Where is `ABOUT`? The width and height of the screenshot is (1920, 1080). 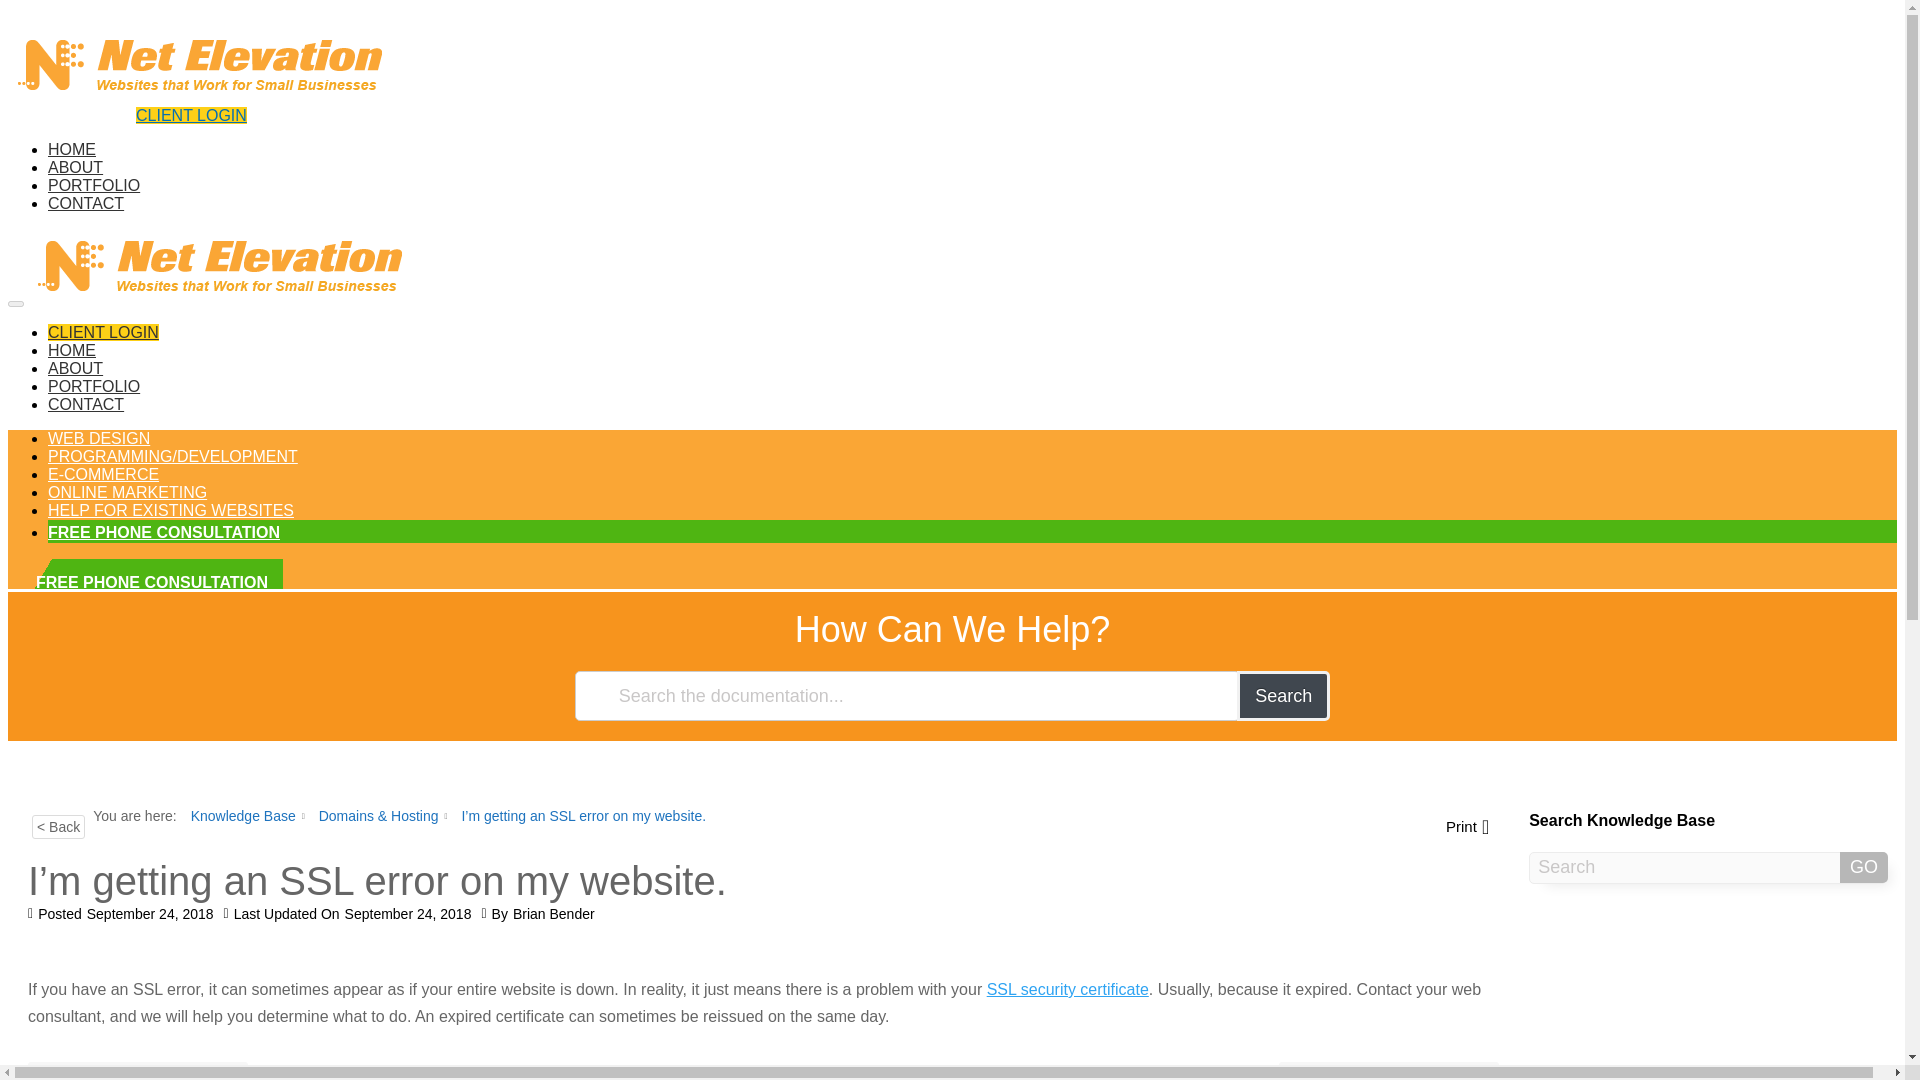 ABOUT is located at coordinates (76, 368).